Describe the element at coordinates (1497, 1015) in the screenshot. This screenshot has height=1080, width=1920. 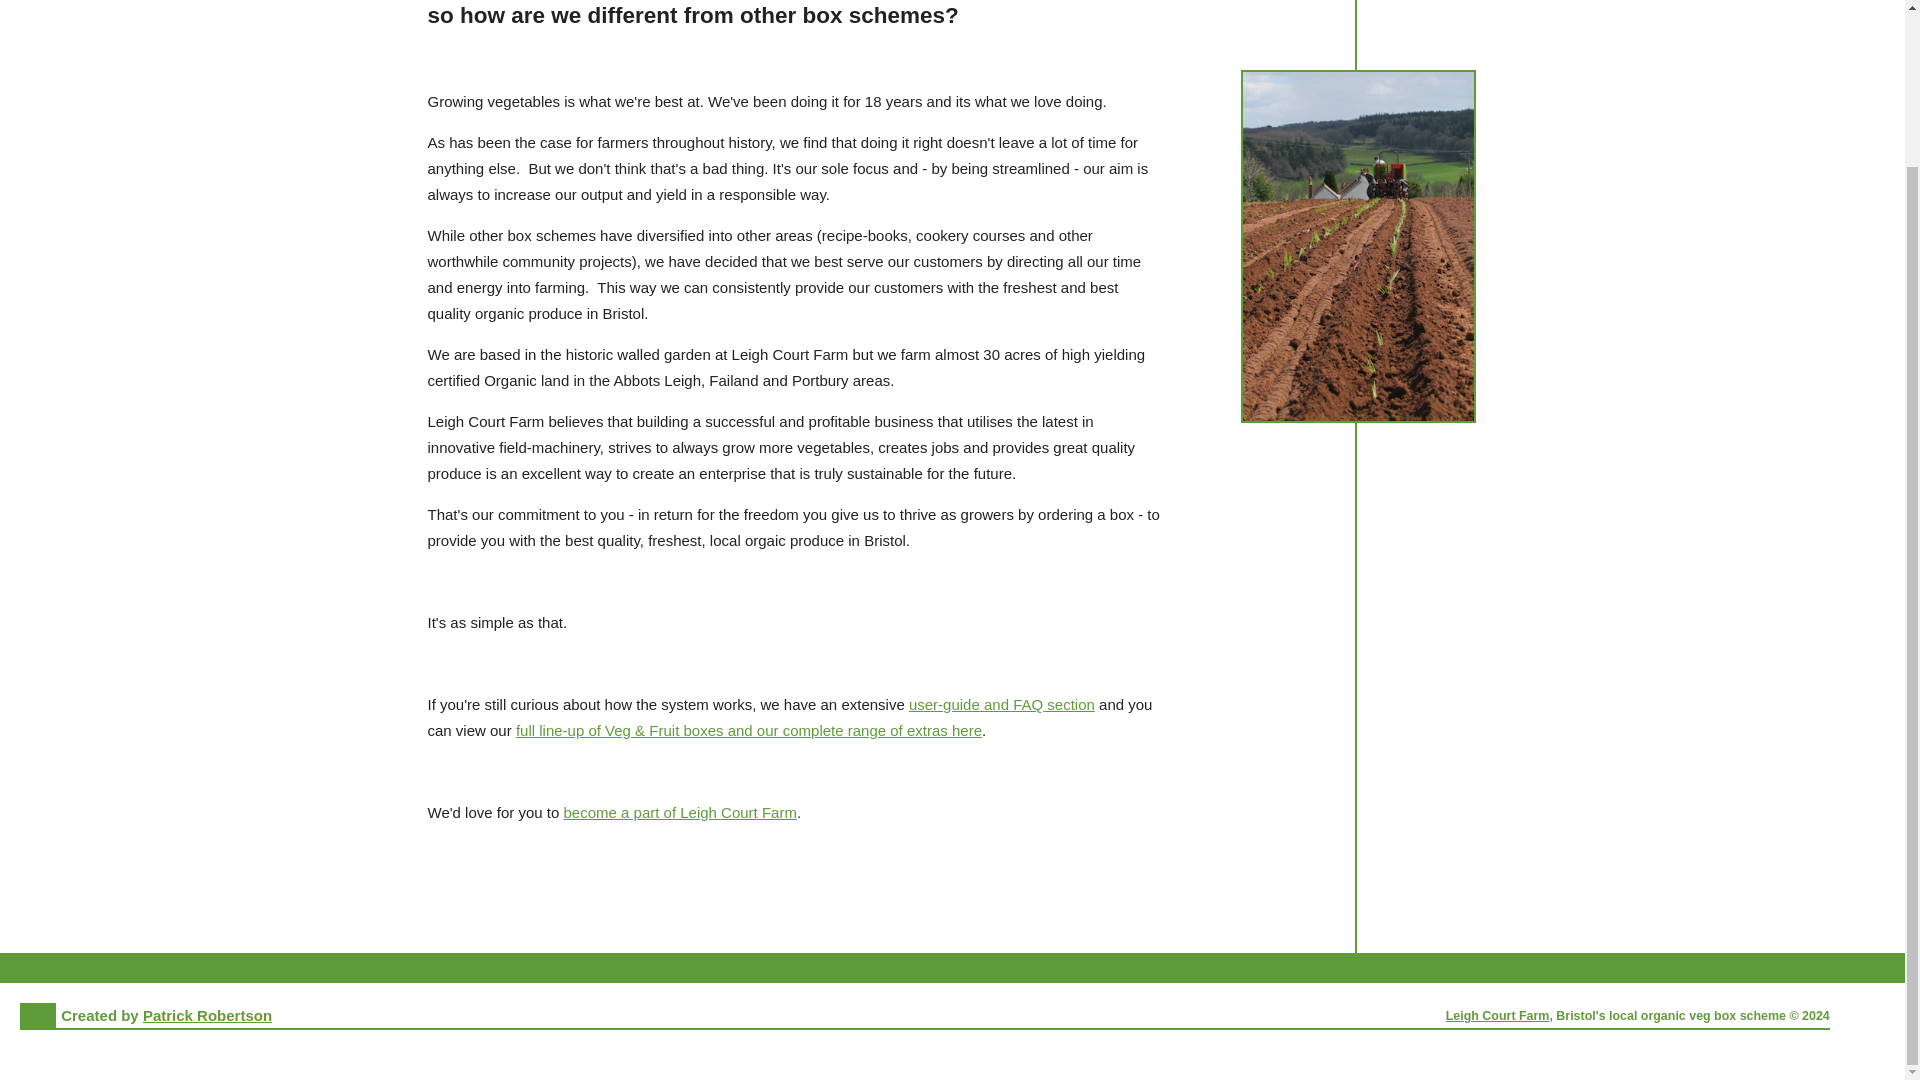
I see `Leigh Court Farm` at that location.